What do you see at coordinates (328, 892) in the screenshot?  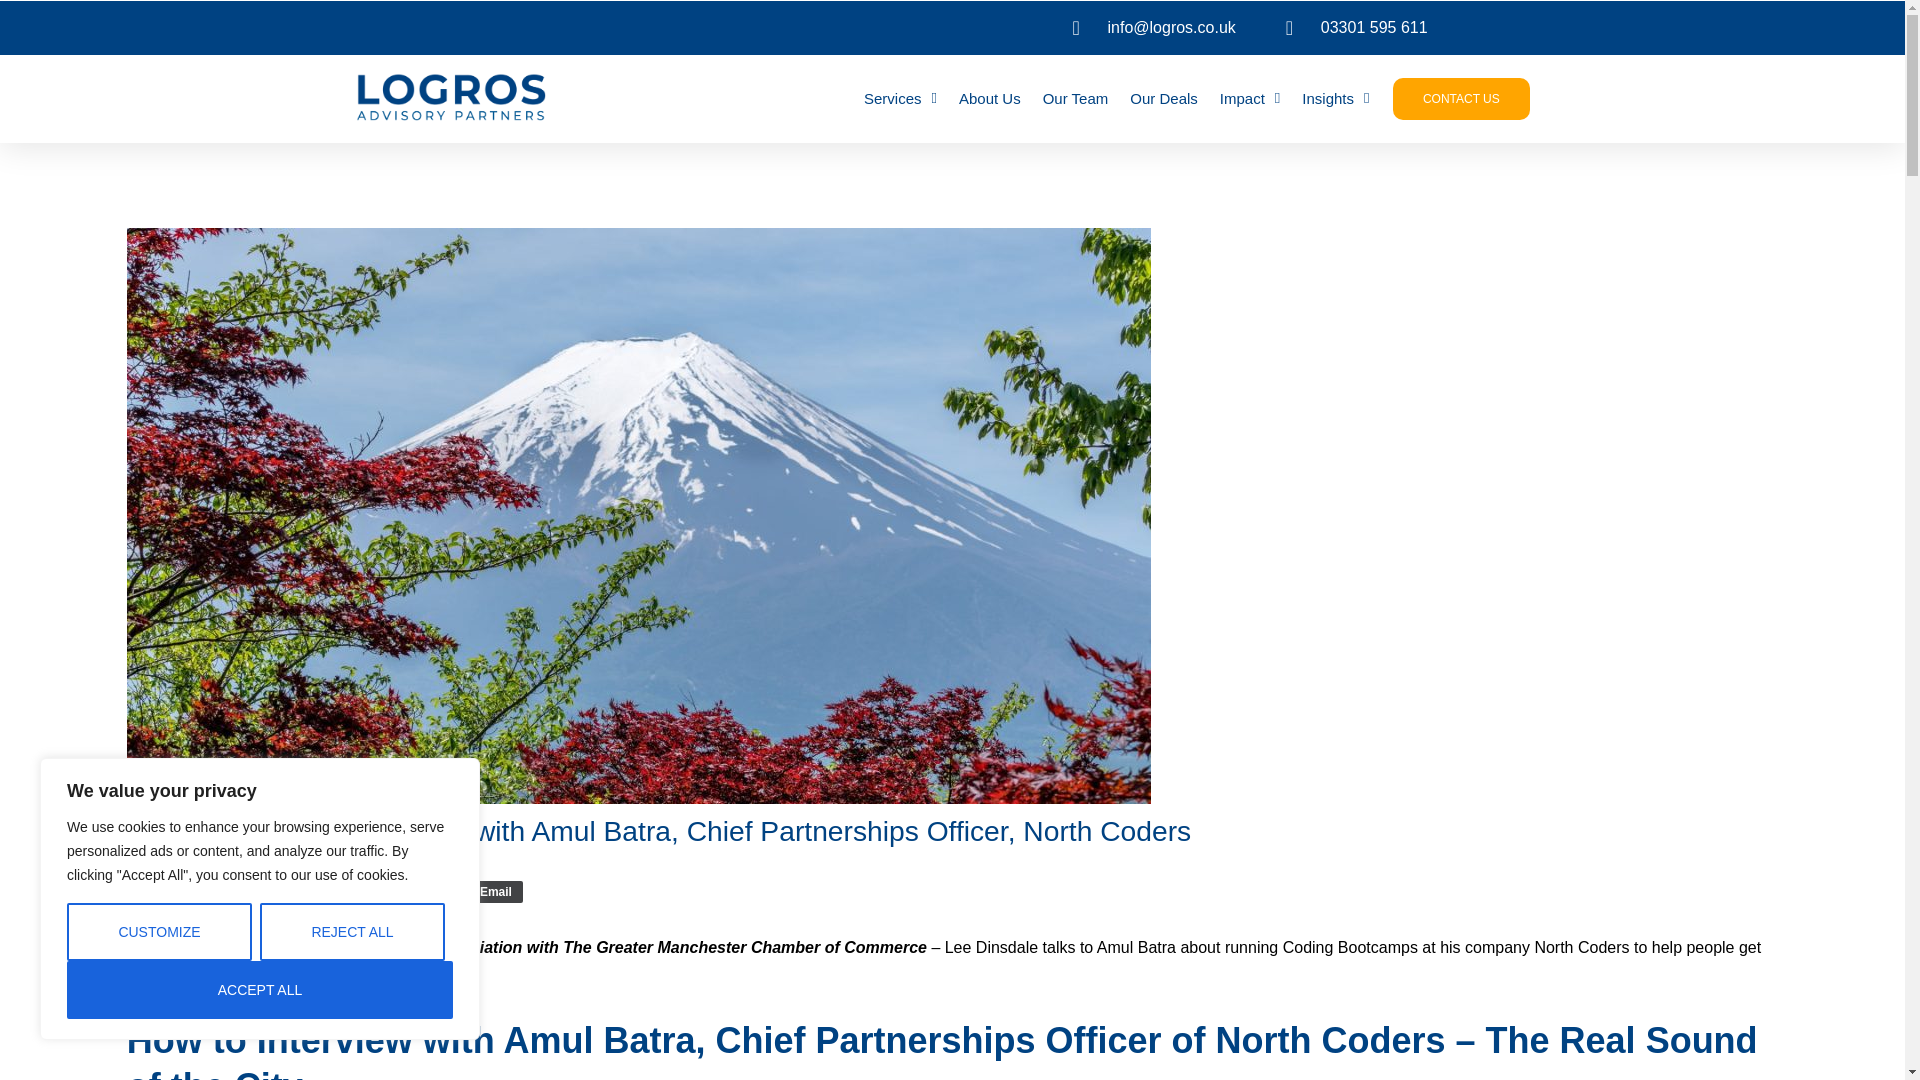 I see `Share on Pinterest` at bounding box center [328, 892].